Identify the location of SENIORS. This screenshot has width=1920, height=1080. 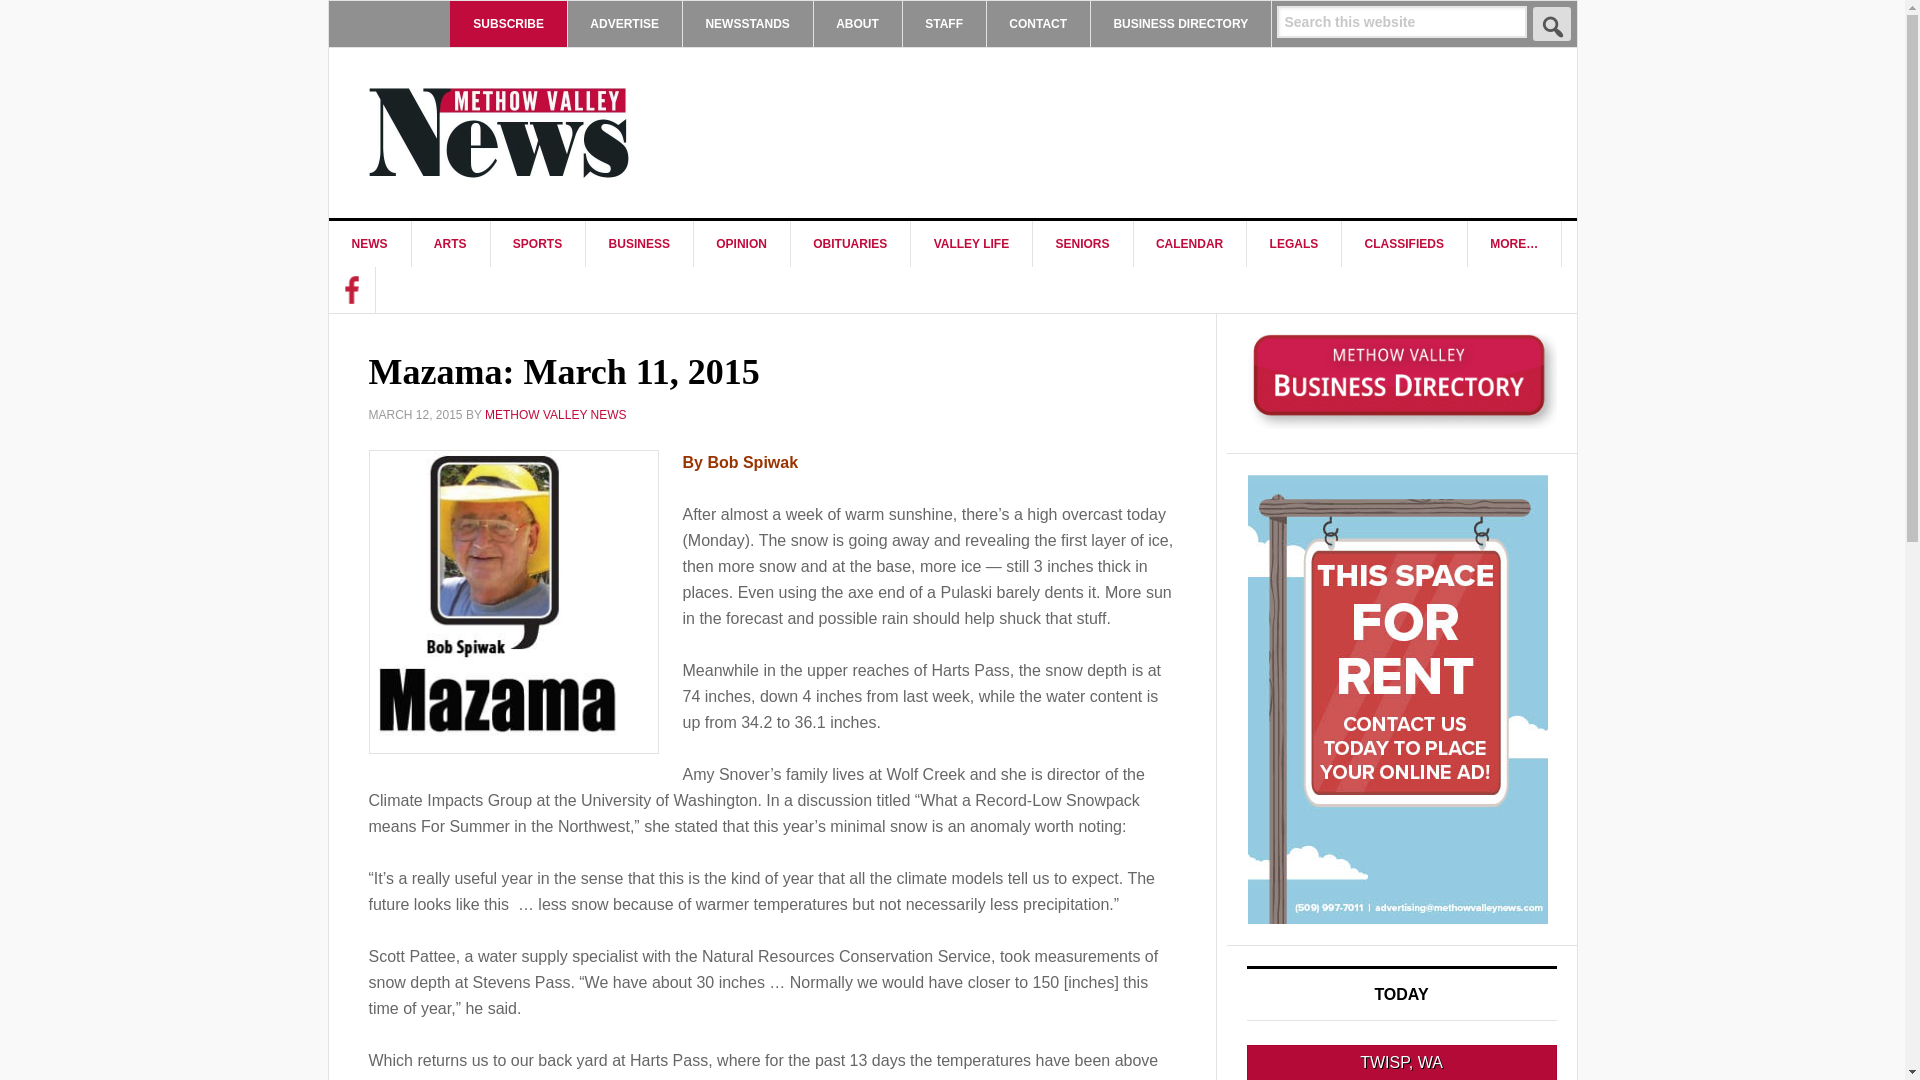
(1083, 244).